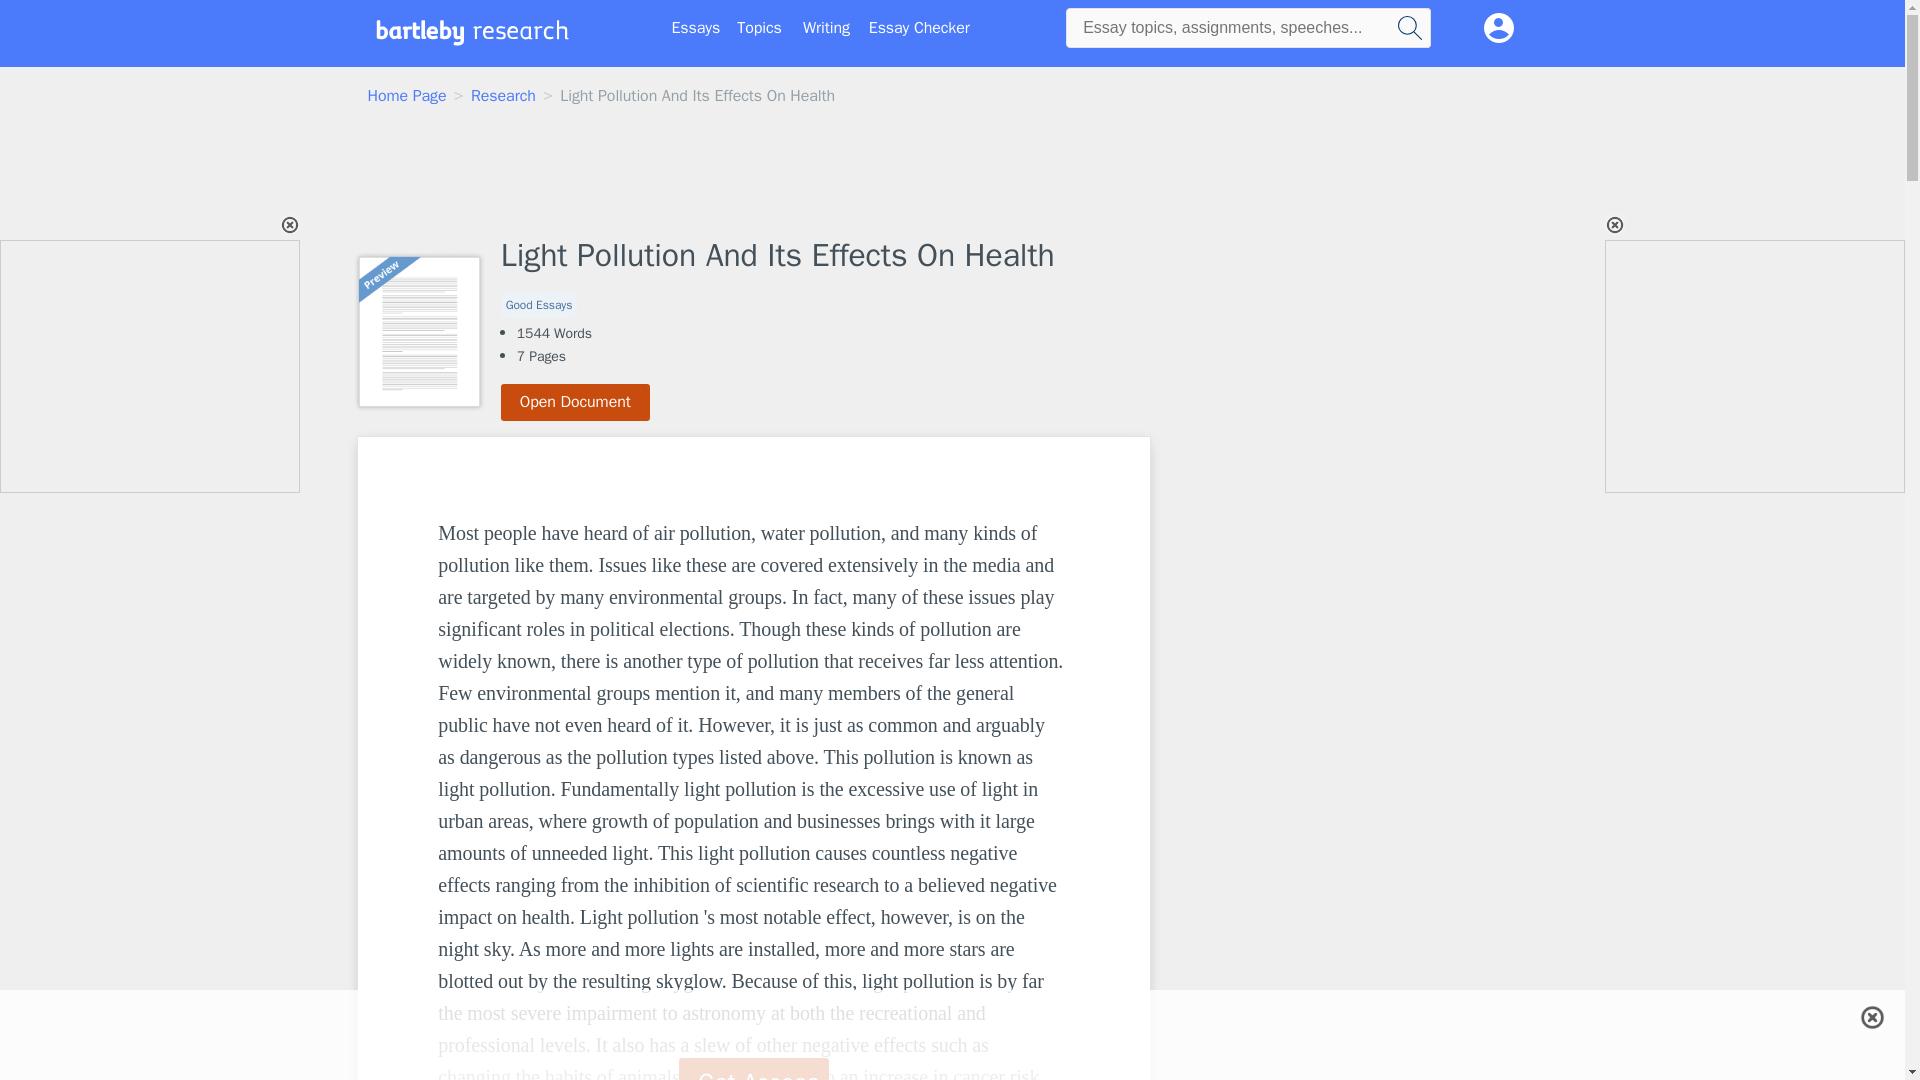 This screenshot has width=1920, height=1080. What do you see at coordinates (919, 28) in the screenshot?
I see `Essay Checker` at bounding box center [919, 28].